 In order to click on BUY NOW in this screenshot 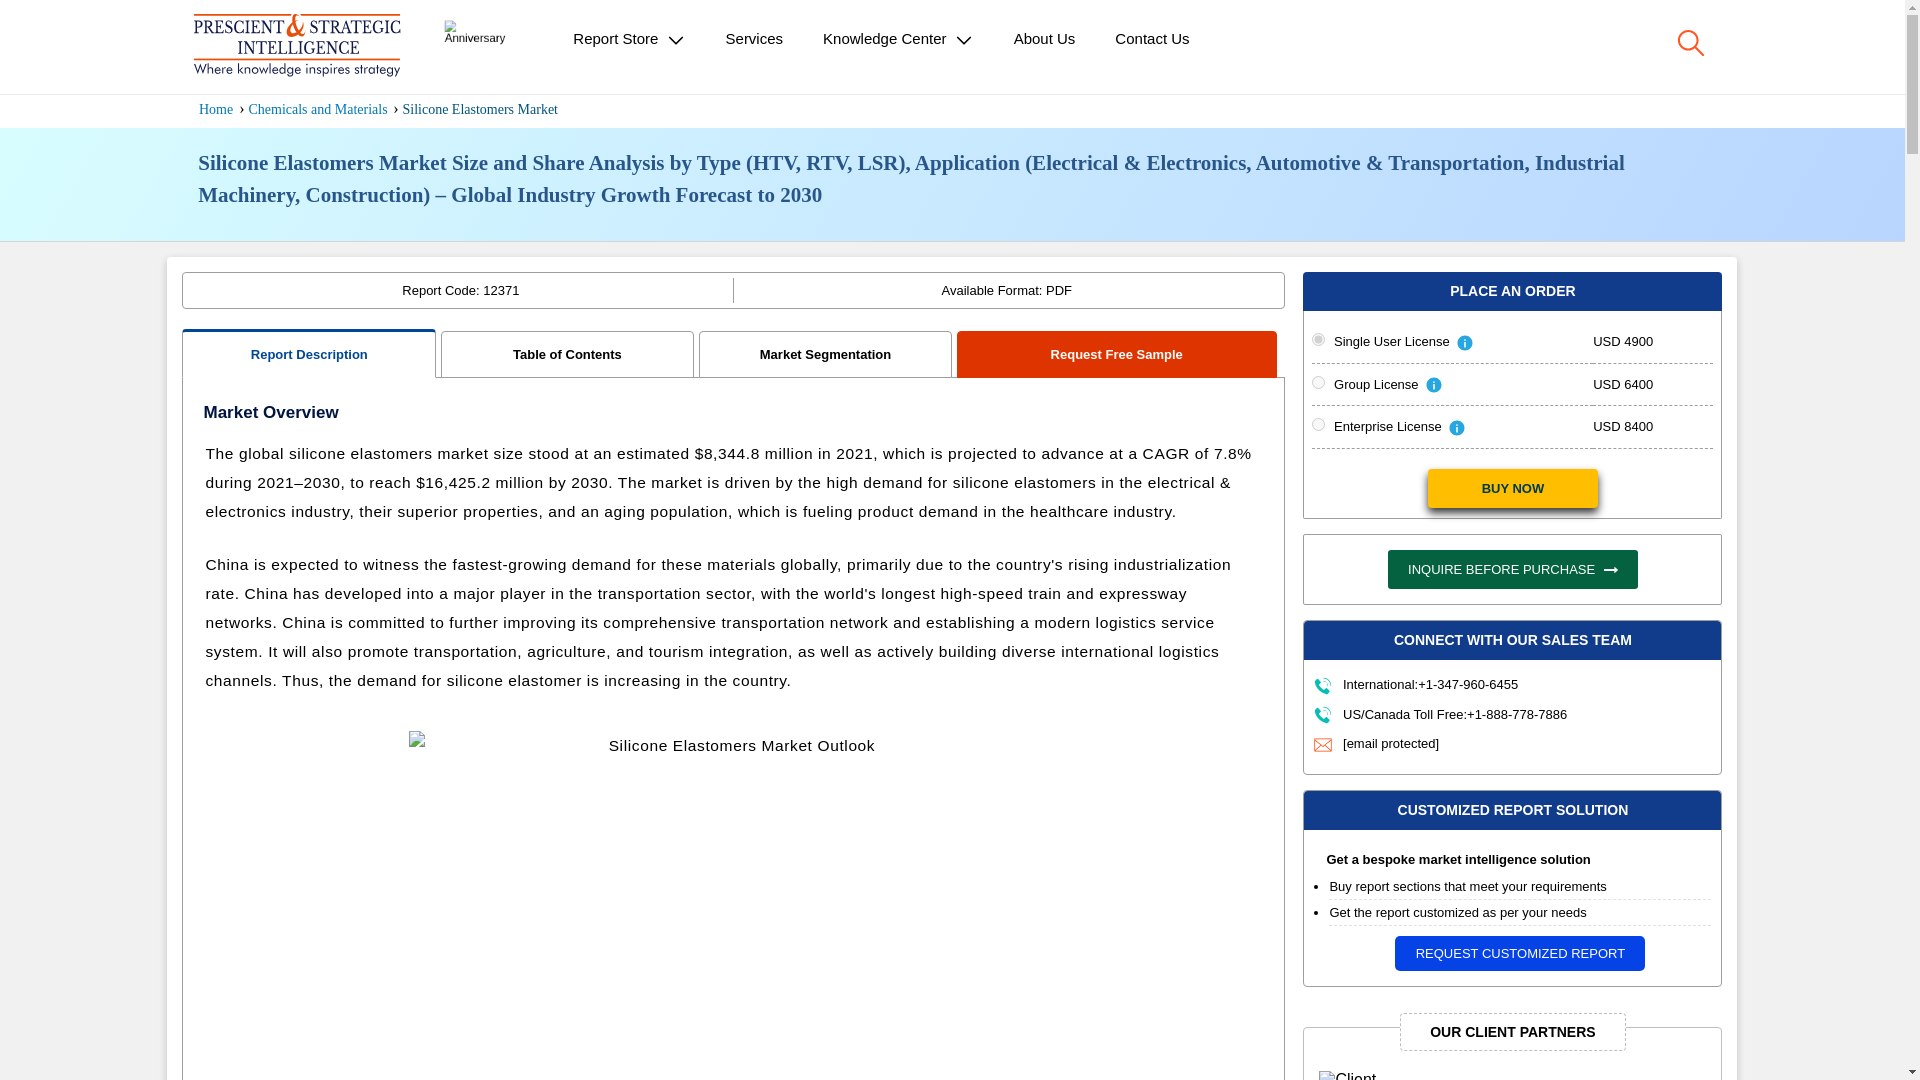, I will do `click(1512, 488)`.